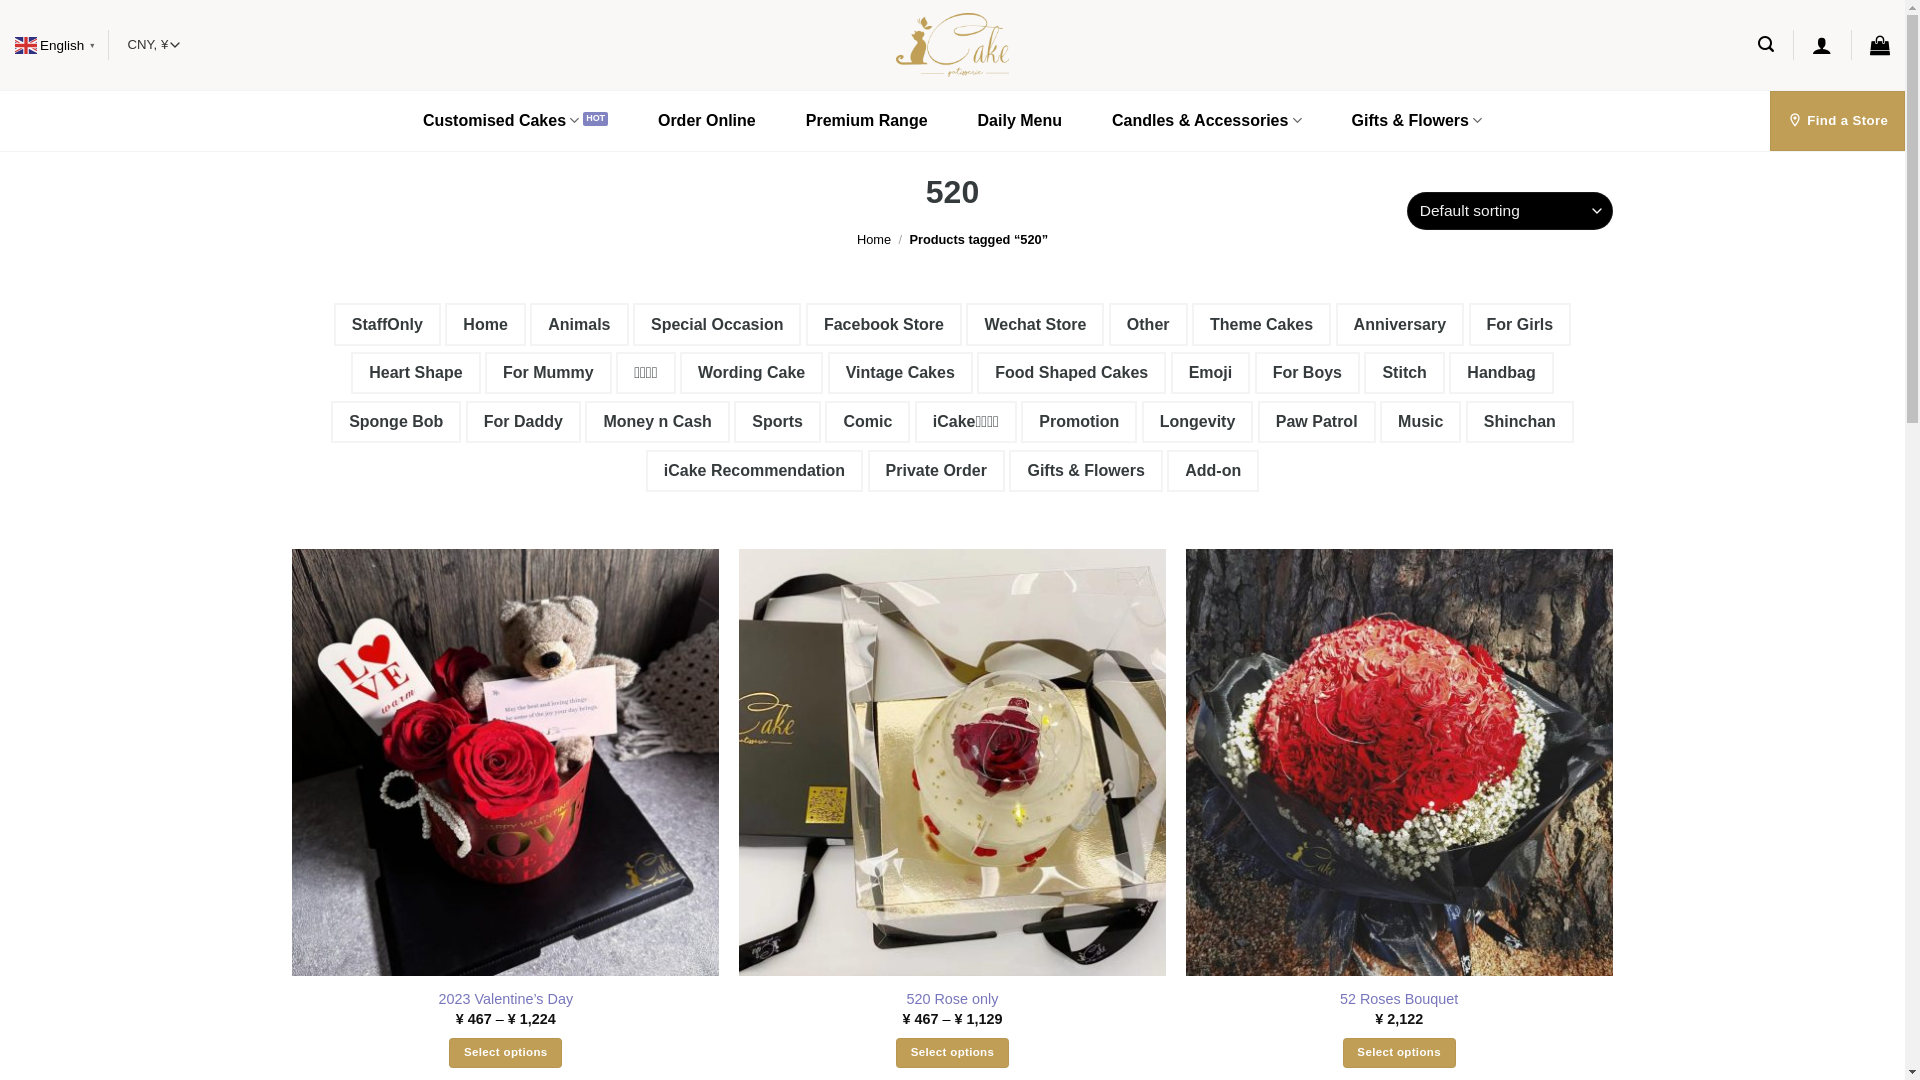 This screenshot has height=1080, width=1920. I want to click on Facebook Store, so click(884, 324).